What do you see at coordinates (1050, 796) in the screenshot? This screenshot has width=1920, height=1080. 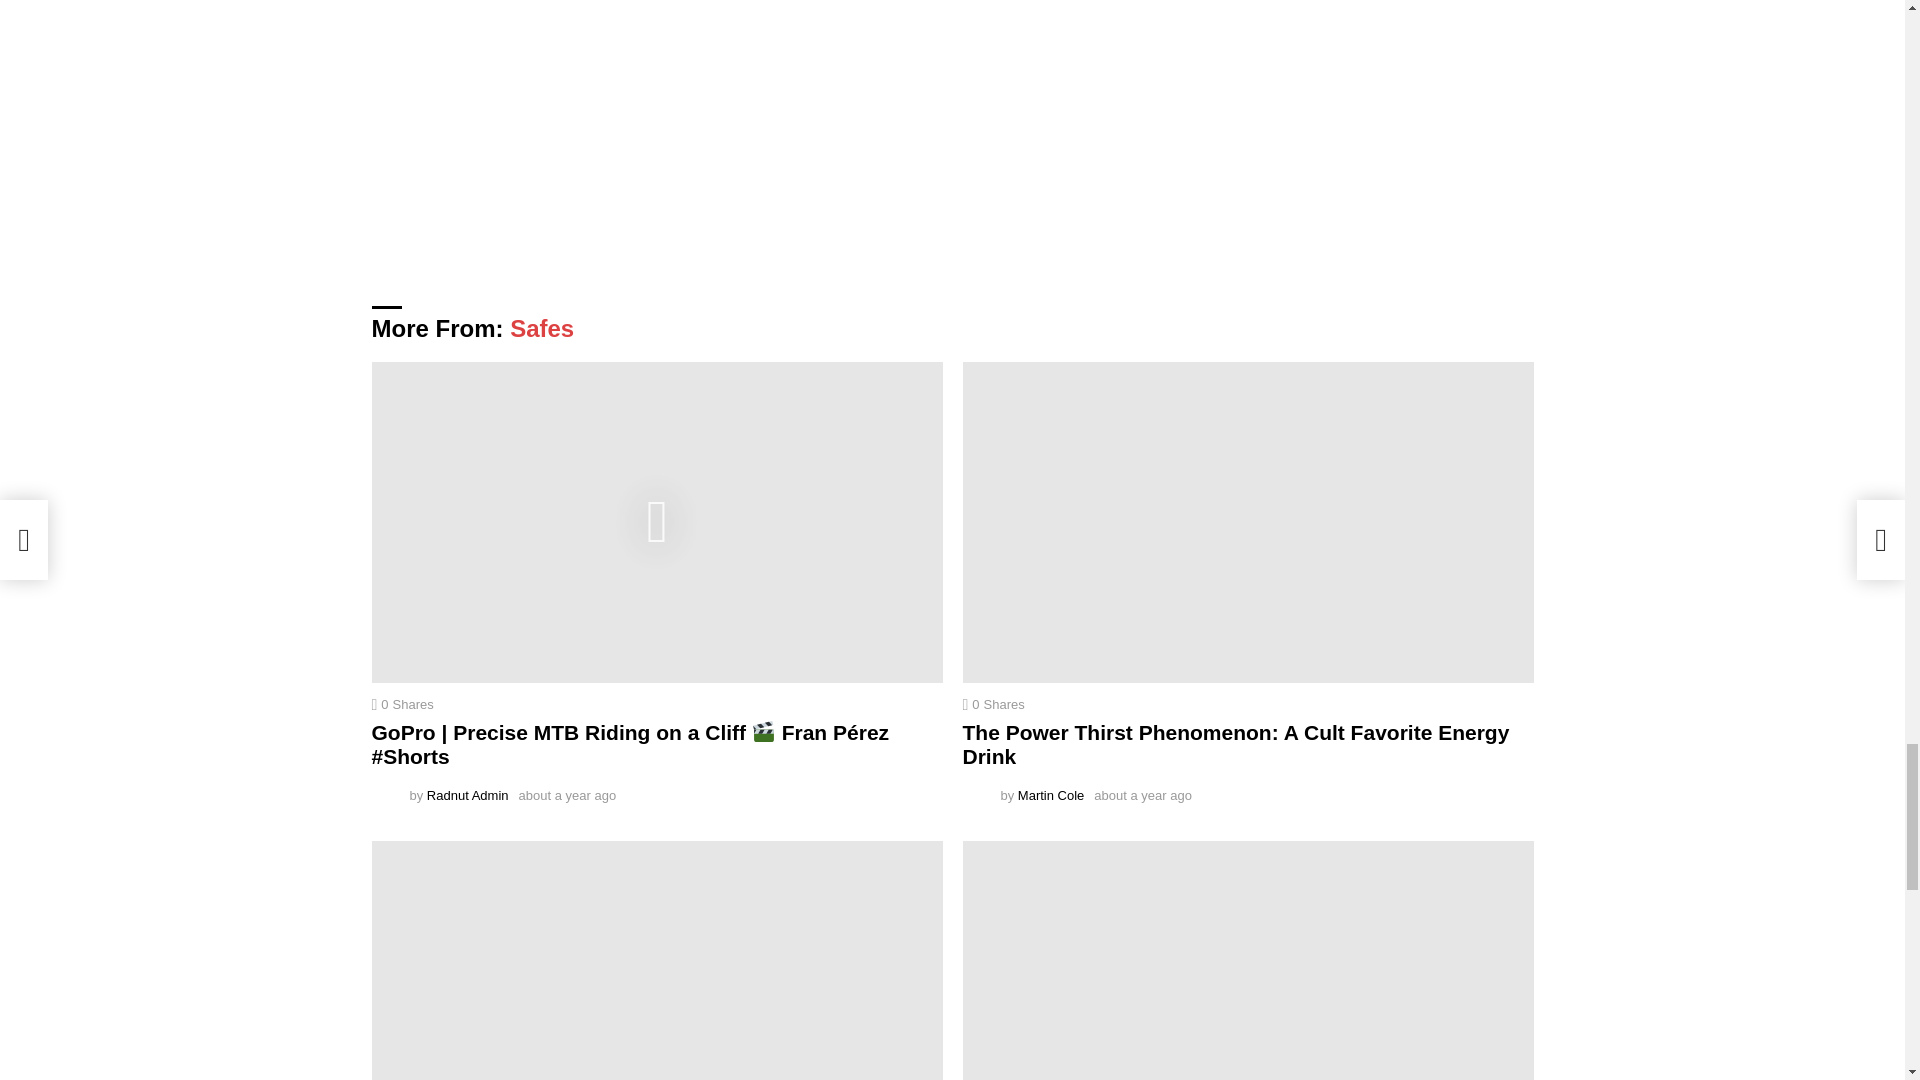 I see `Posts by Martin Cole` at bounding box center [1050, 796].